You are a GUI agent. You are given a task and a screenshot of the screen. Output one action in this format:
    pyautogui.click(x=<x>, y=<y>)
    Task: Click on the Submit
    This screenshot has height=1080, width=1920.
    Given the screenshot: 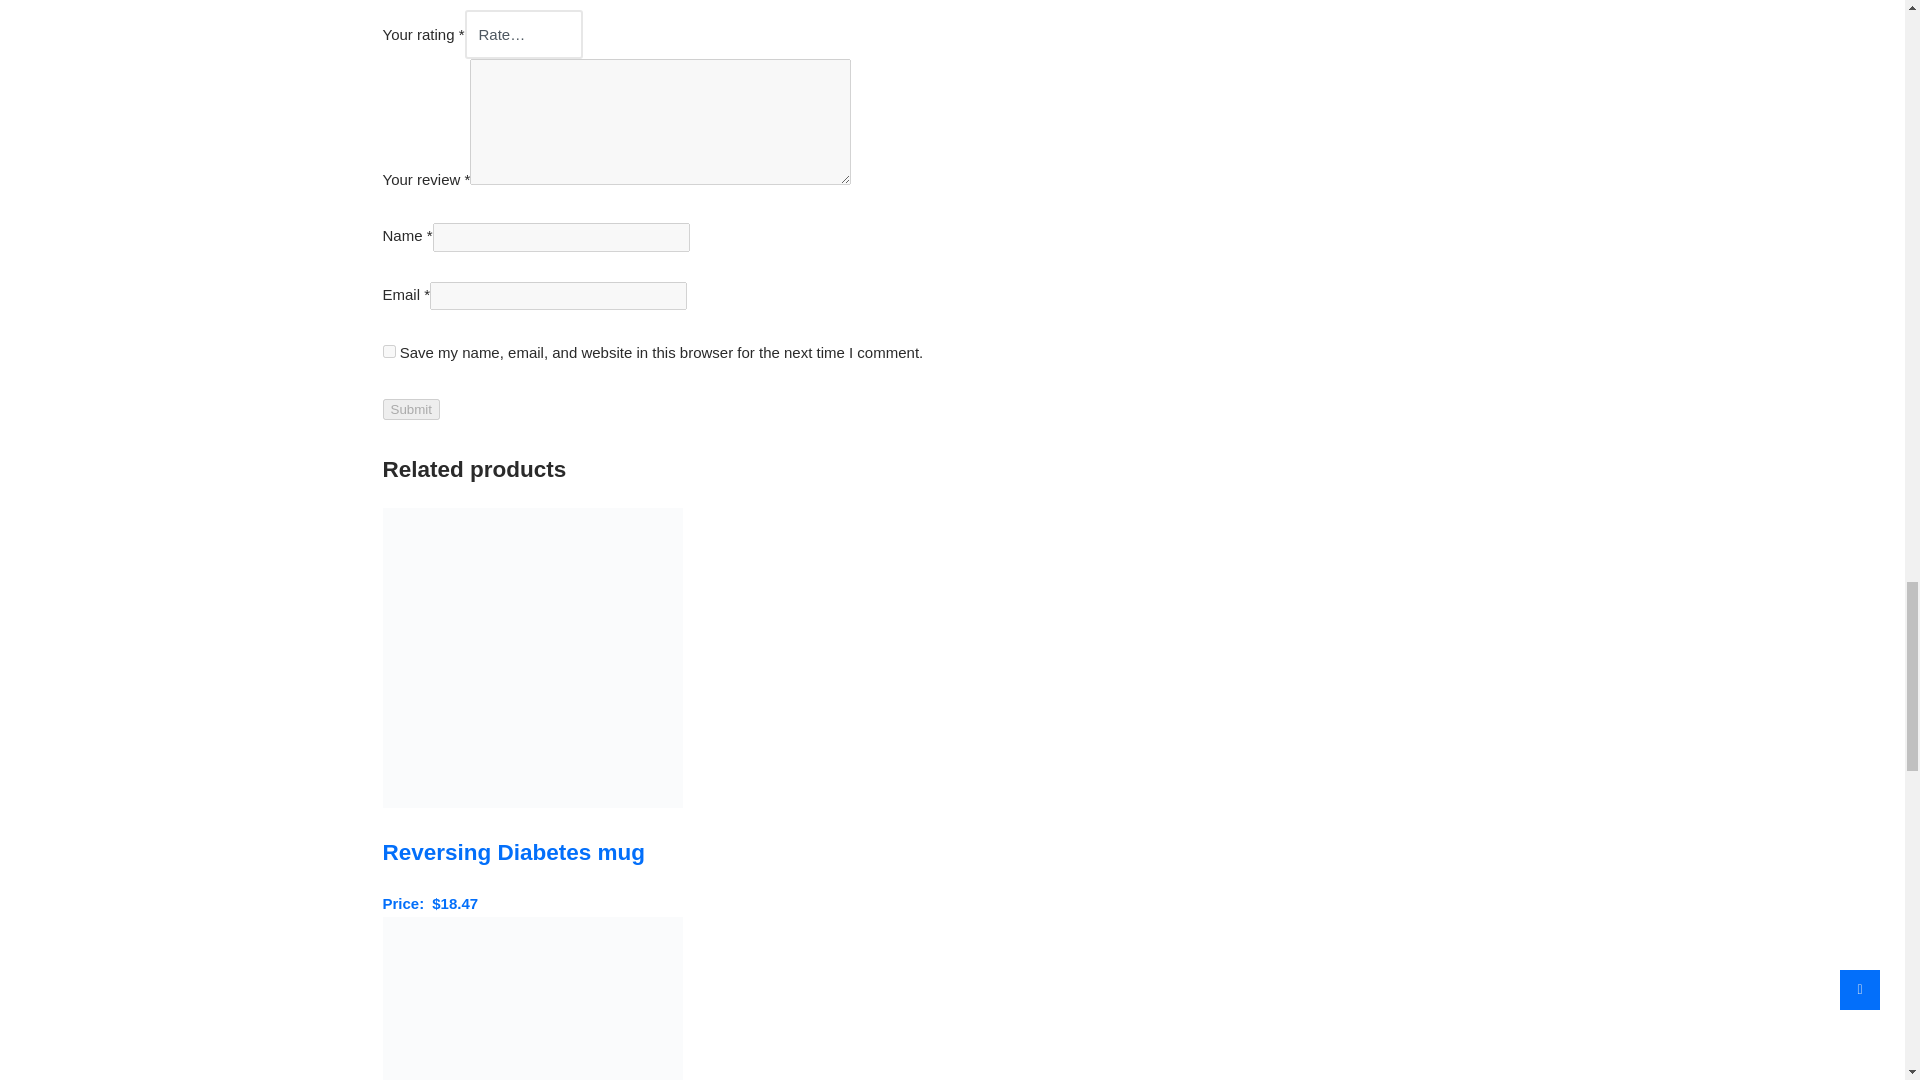 What is the action you would take?
    pyautogui.click(x=410, y=409)
    